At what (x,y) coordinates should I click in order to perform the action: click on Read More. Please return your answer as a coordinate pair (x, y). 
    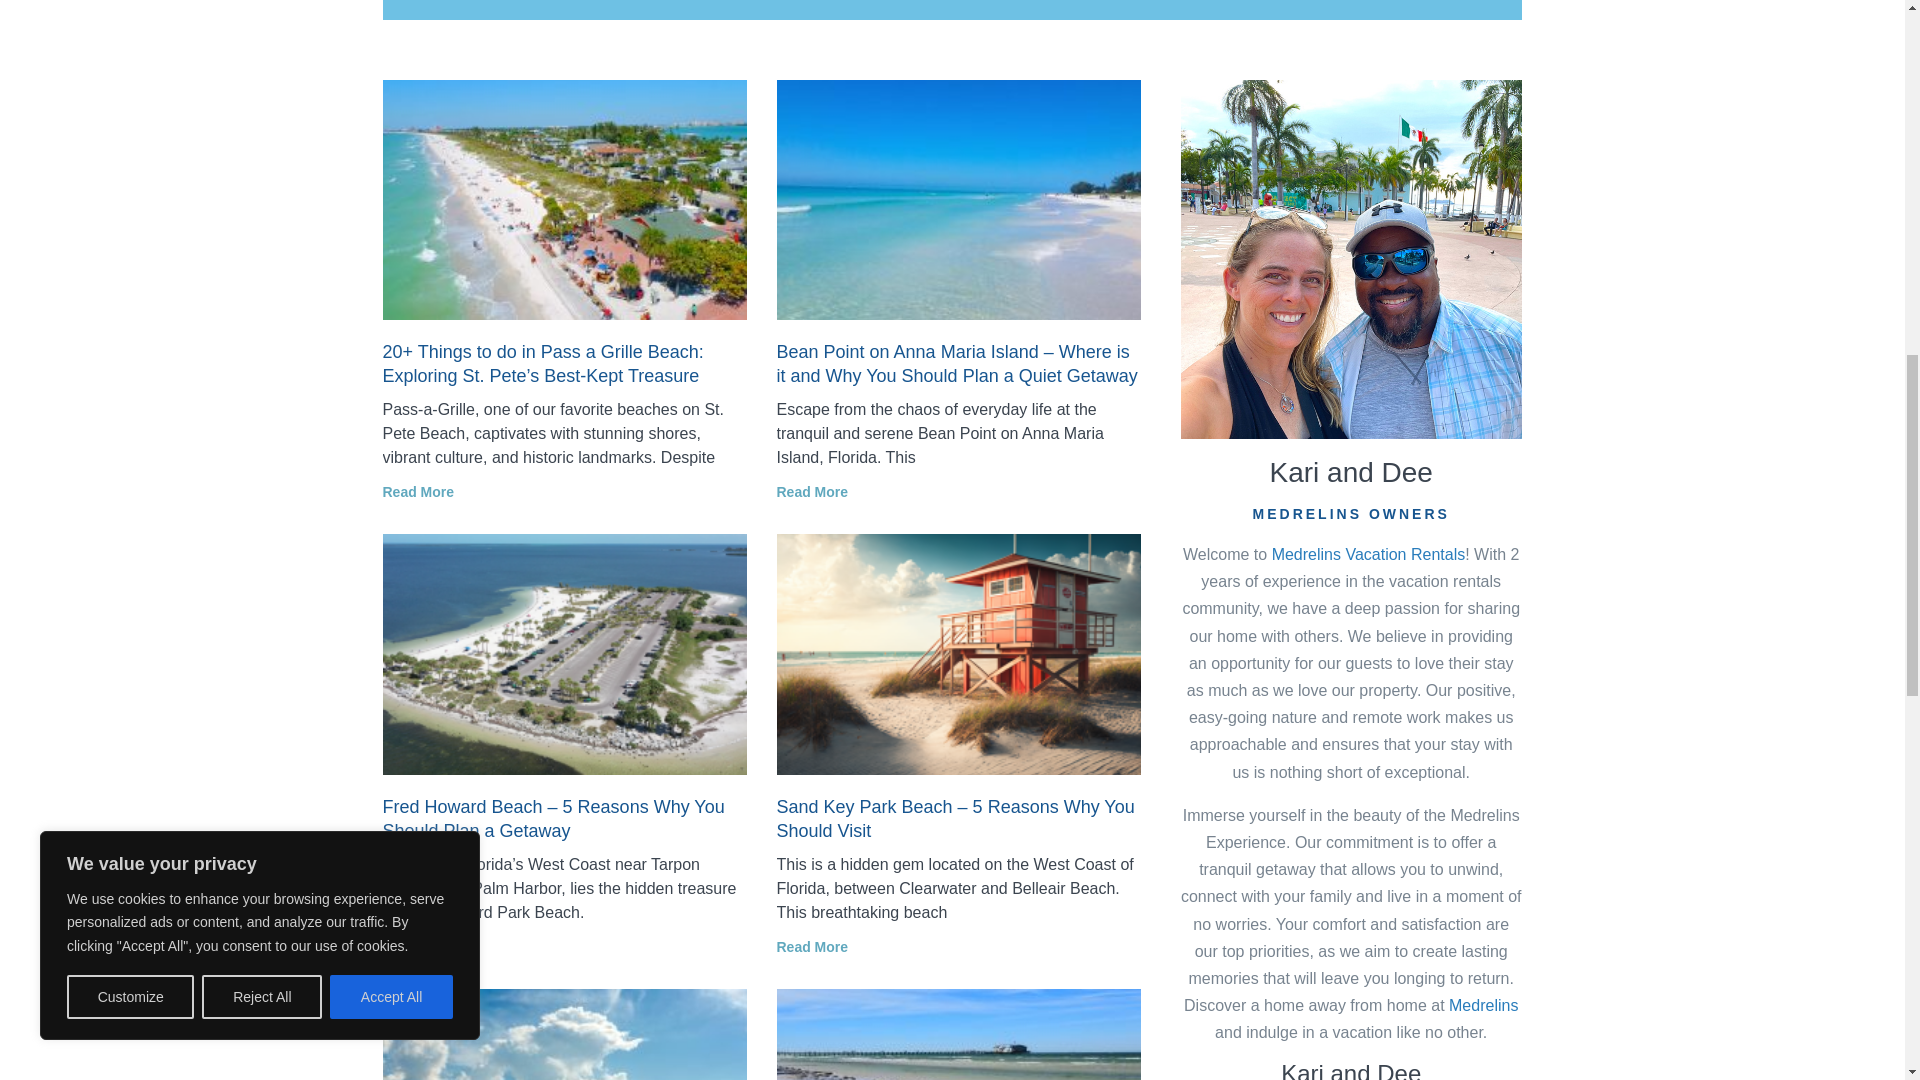
    Looking at the image, I should click on (812, 492).